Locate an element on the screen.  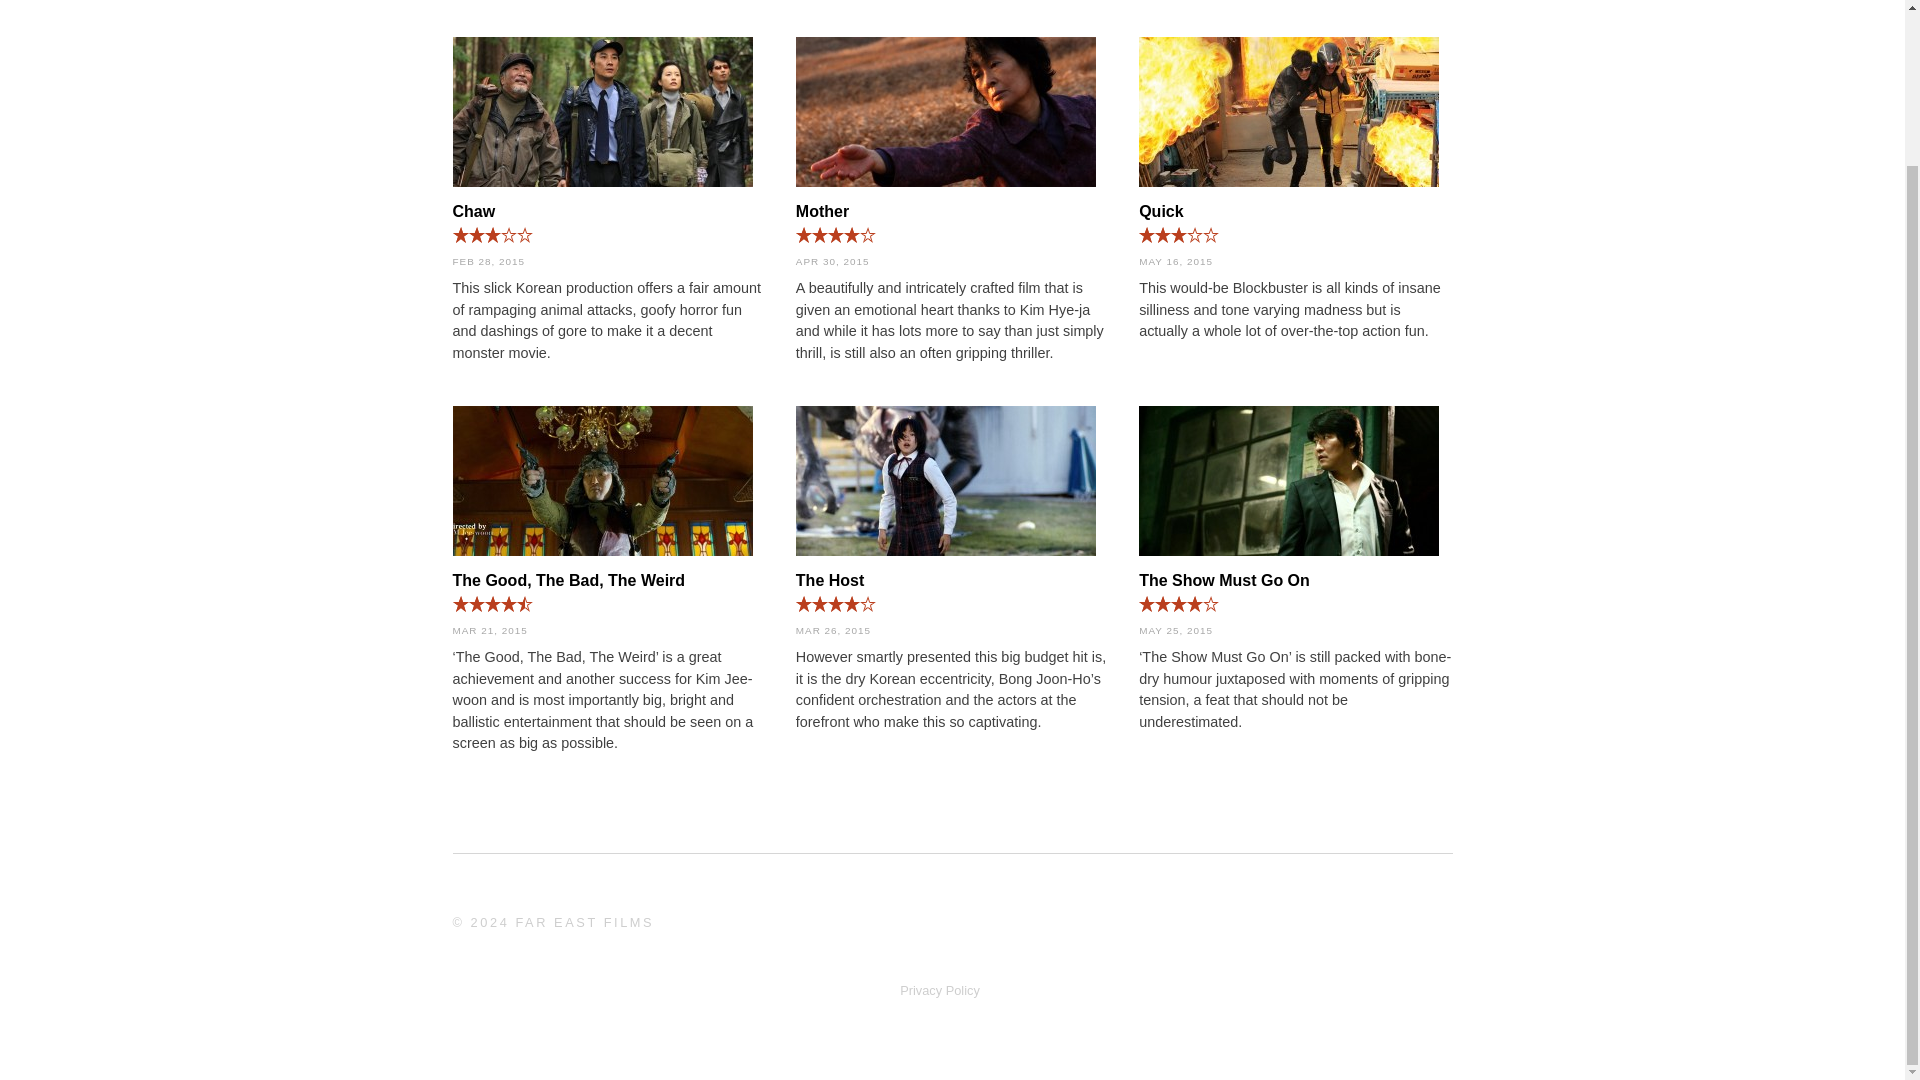
Mother is located at coordinates (822, 212).